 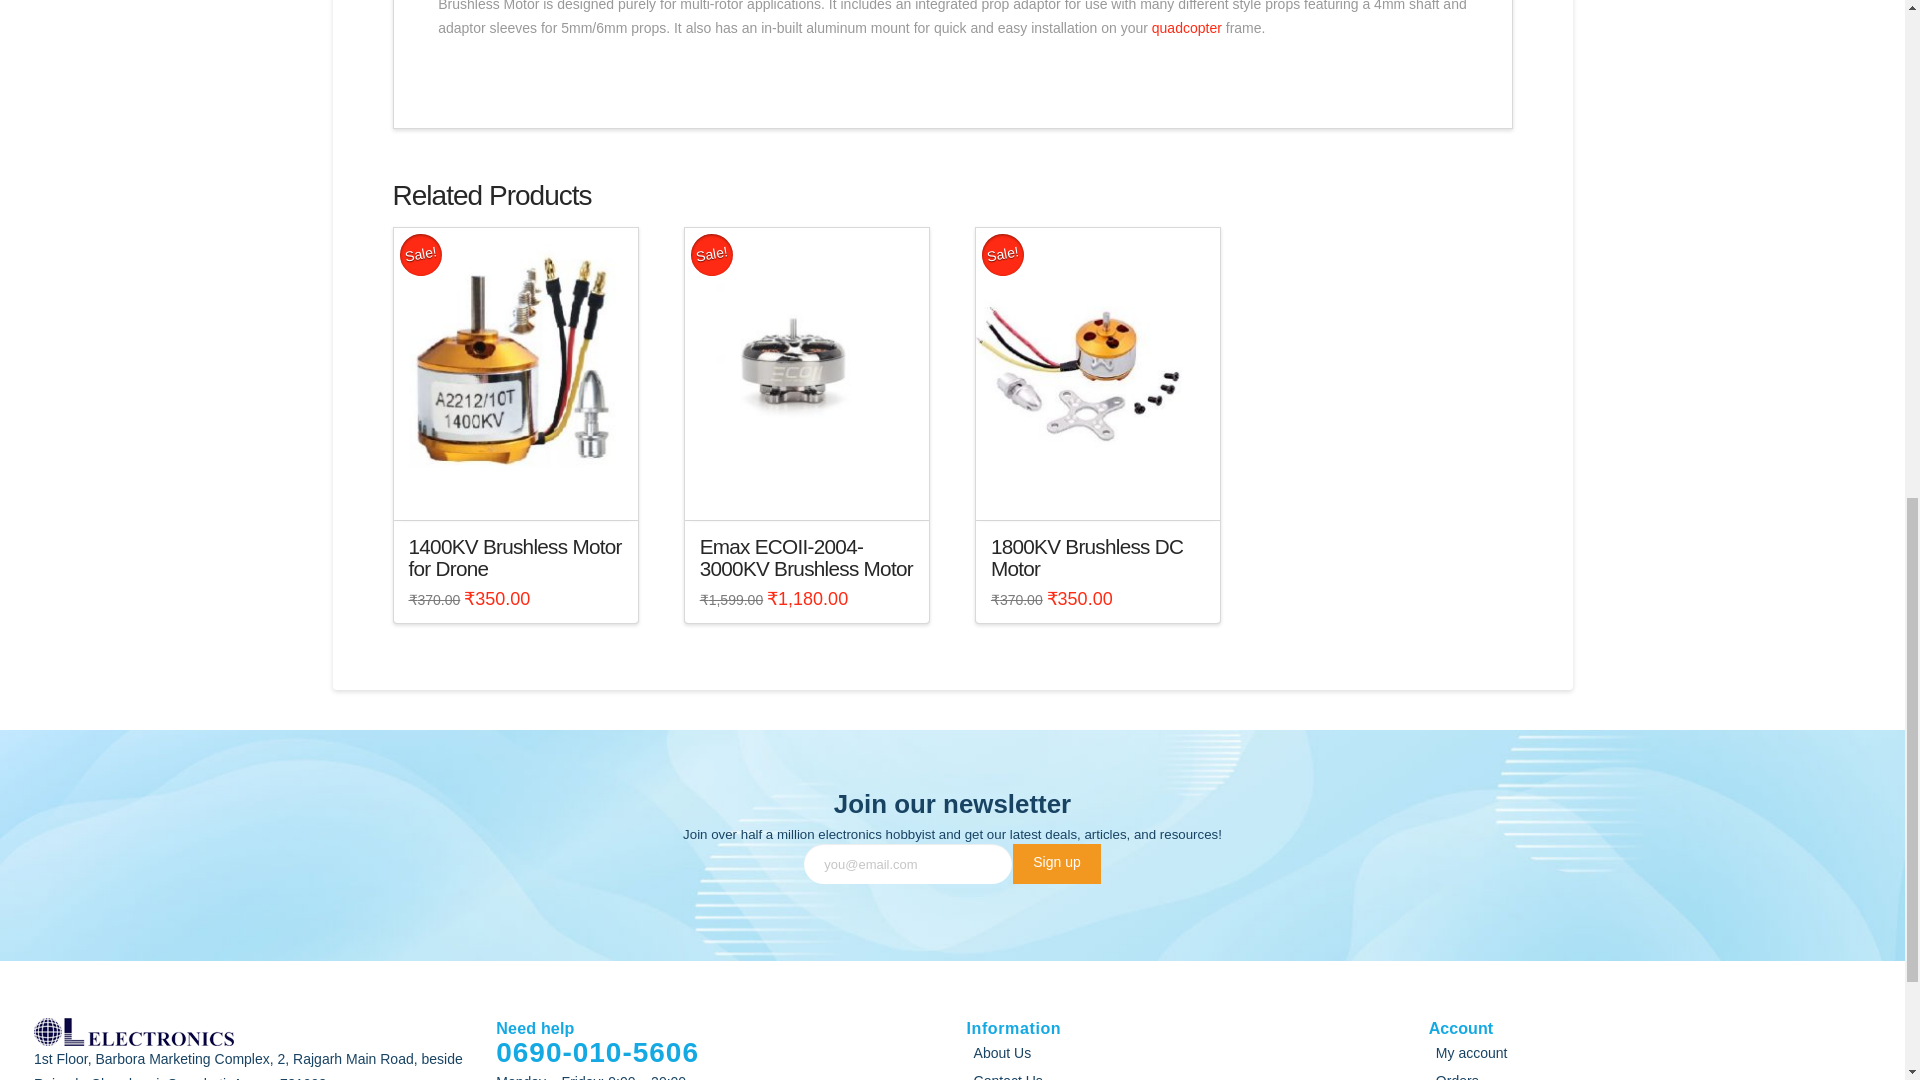 I want to click on quadcopter, so click(x=1186, y=28).